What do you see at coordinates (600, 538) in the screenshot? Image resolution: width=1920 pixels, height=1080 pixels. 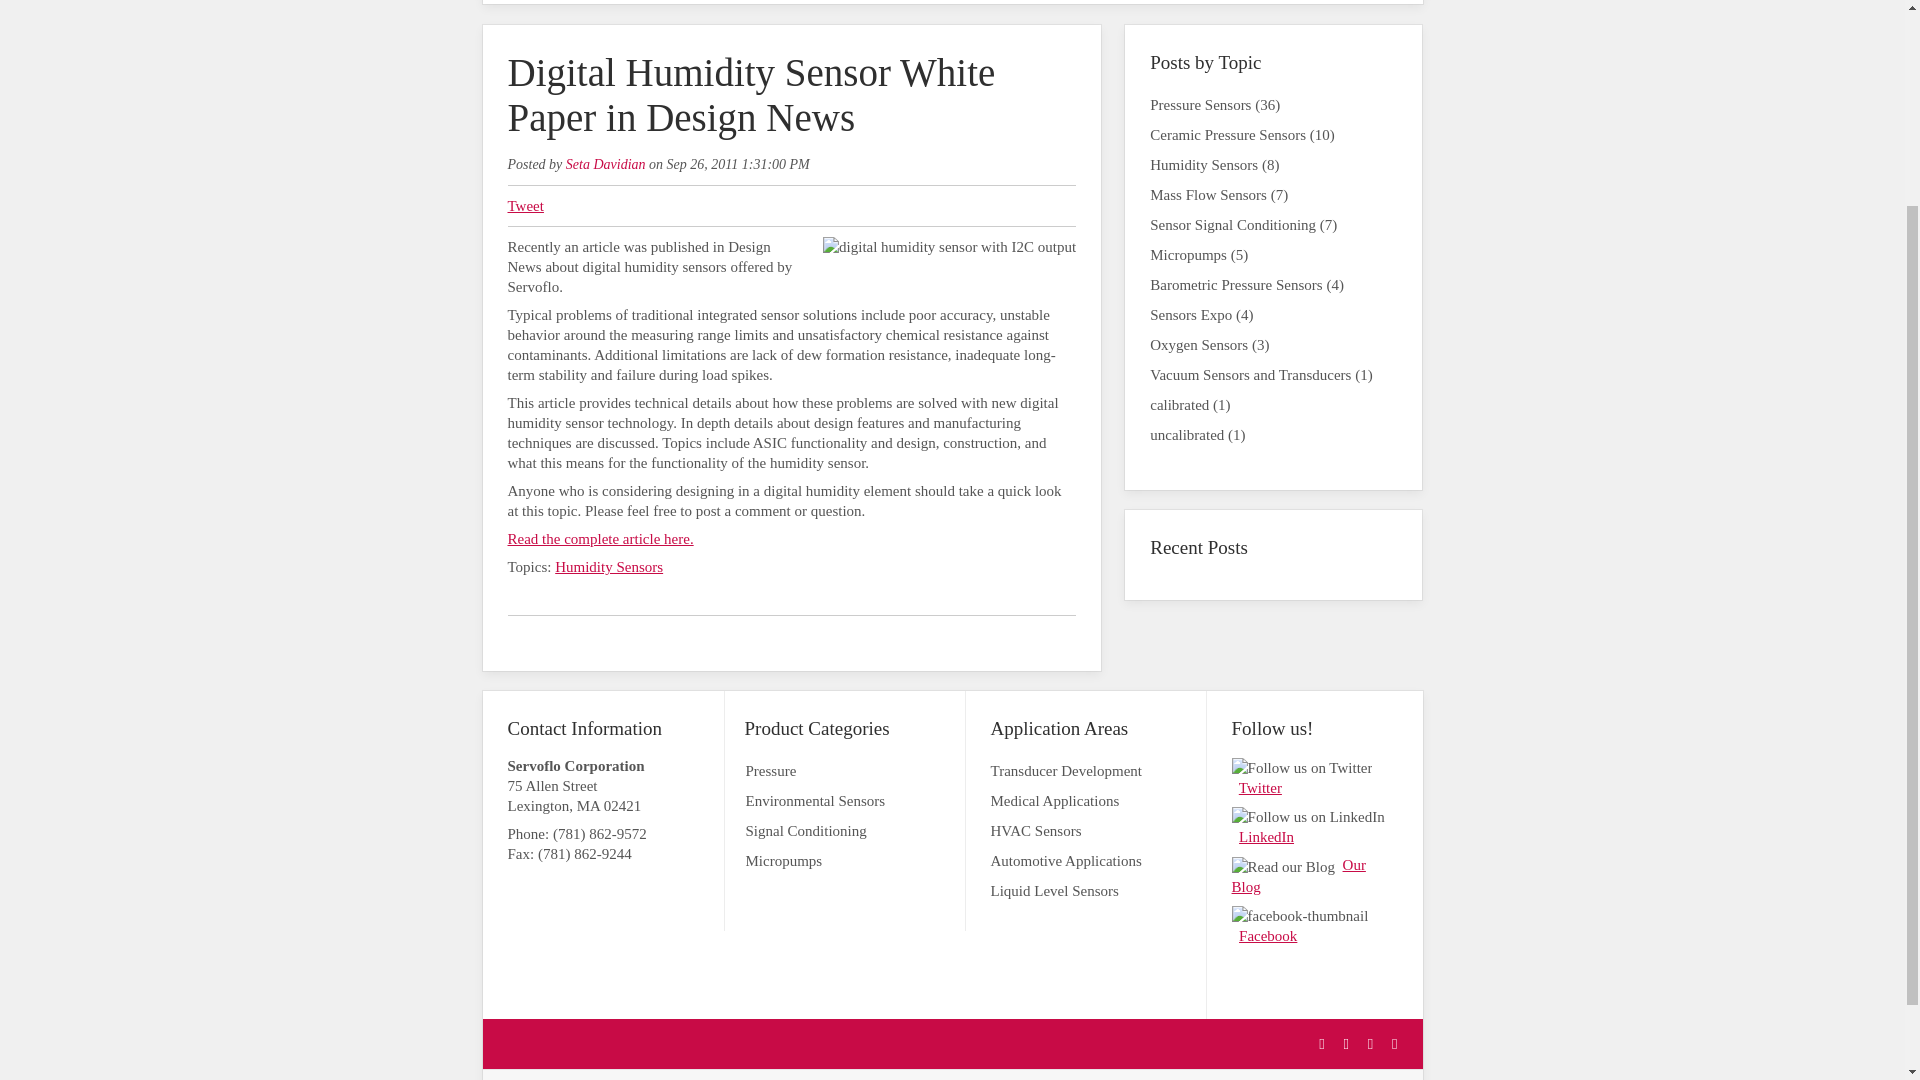 I see `Read the complete article here.` at bounding box center [600, 538].